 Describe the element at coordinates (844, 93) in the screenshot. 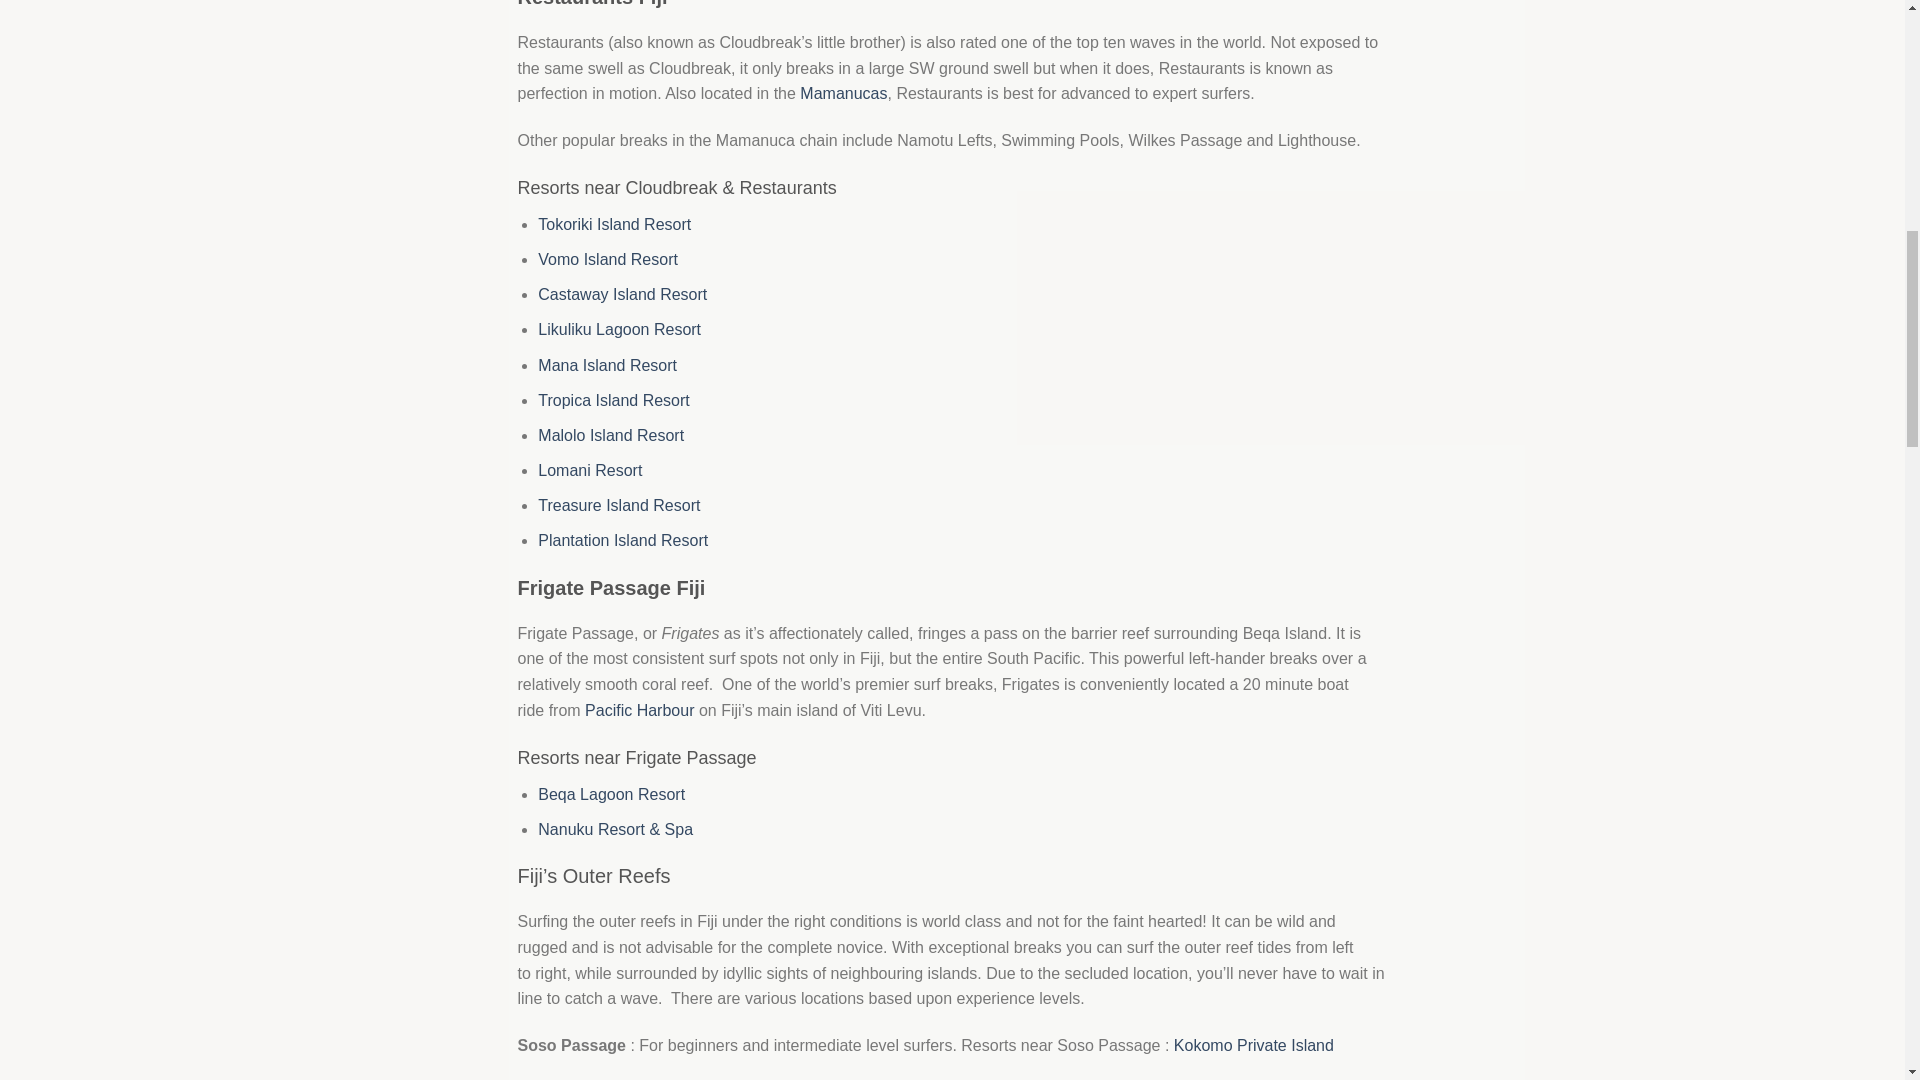

I see `Mamanucas` at that location.